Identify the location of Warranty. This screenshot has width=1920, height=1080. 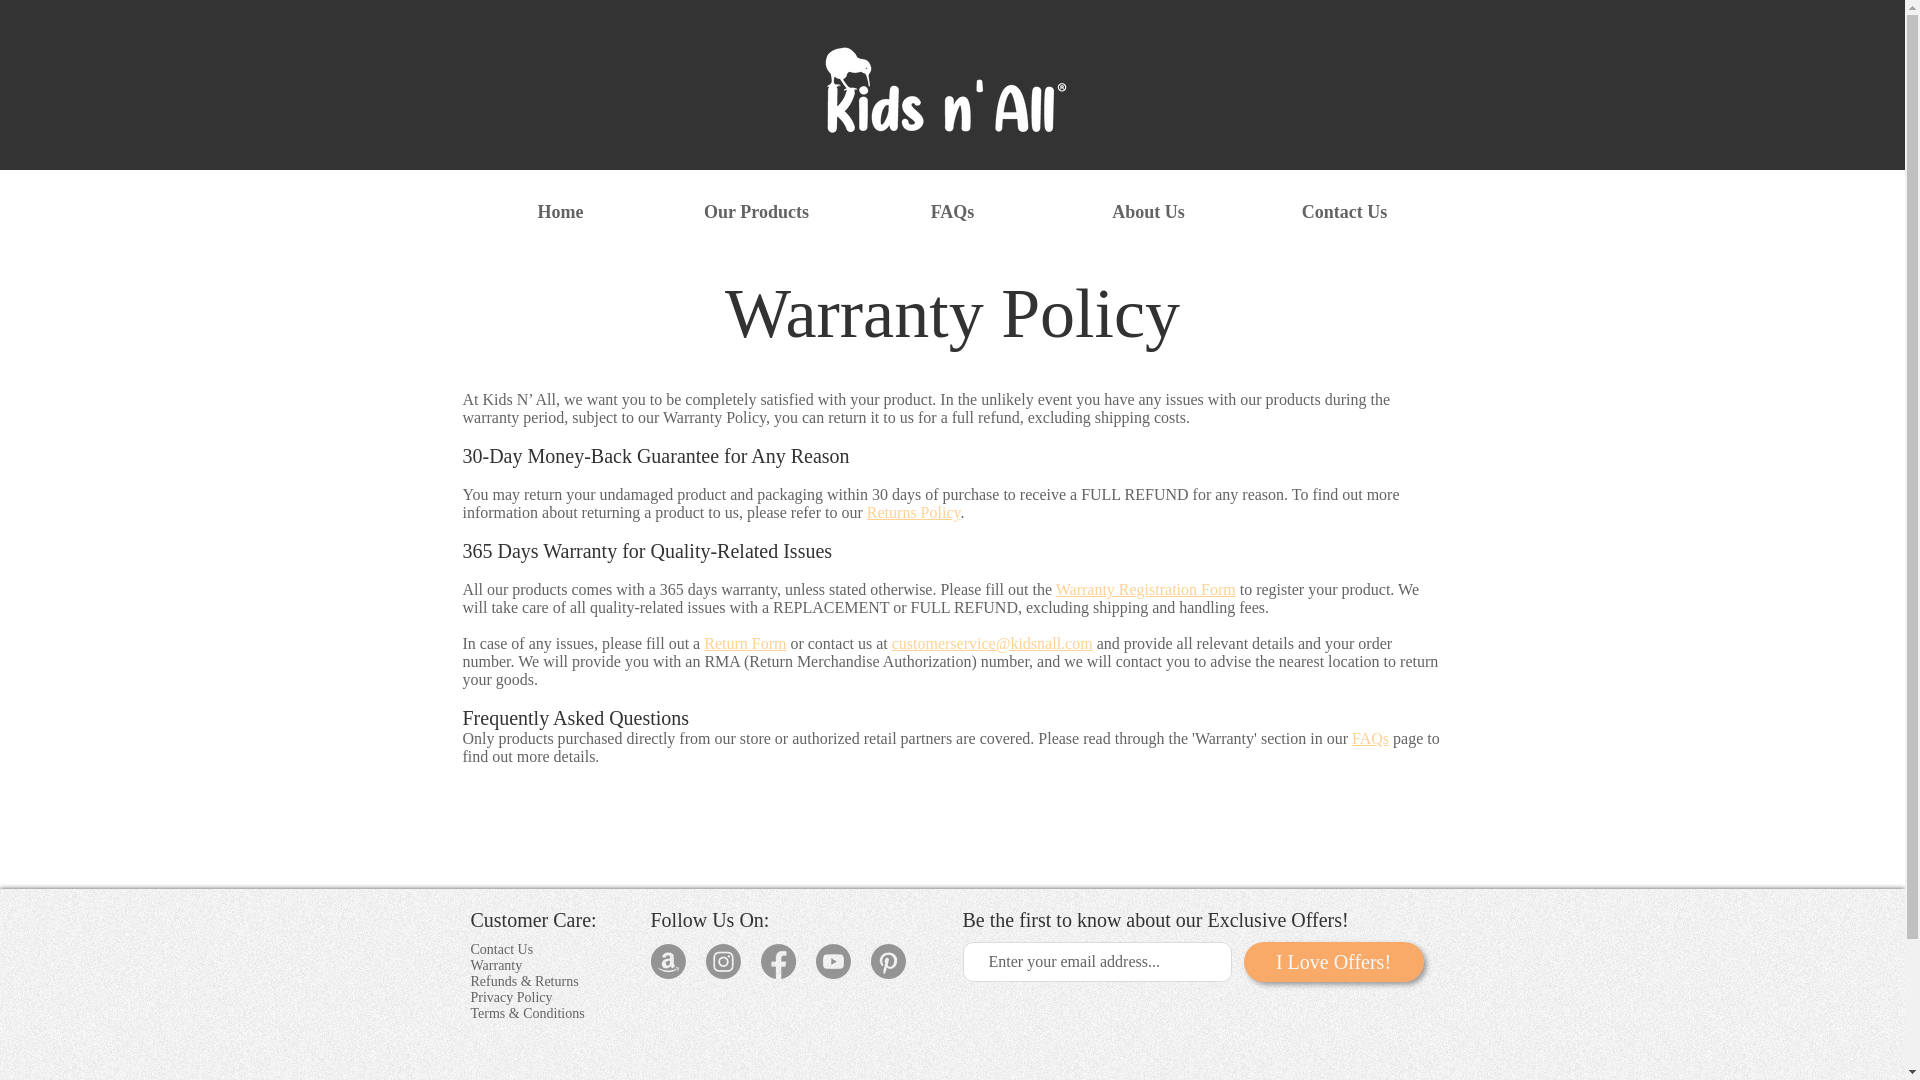
(496, 965).